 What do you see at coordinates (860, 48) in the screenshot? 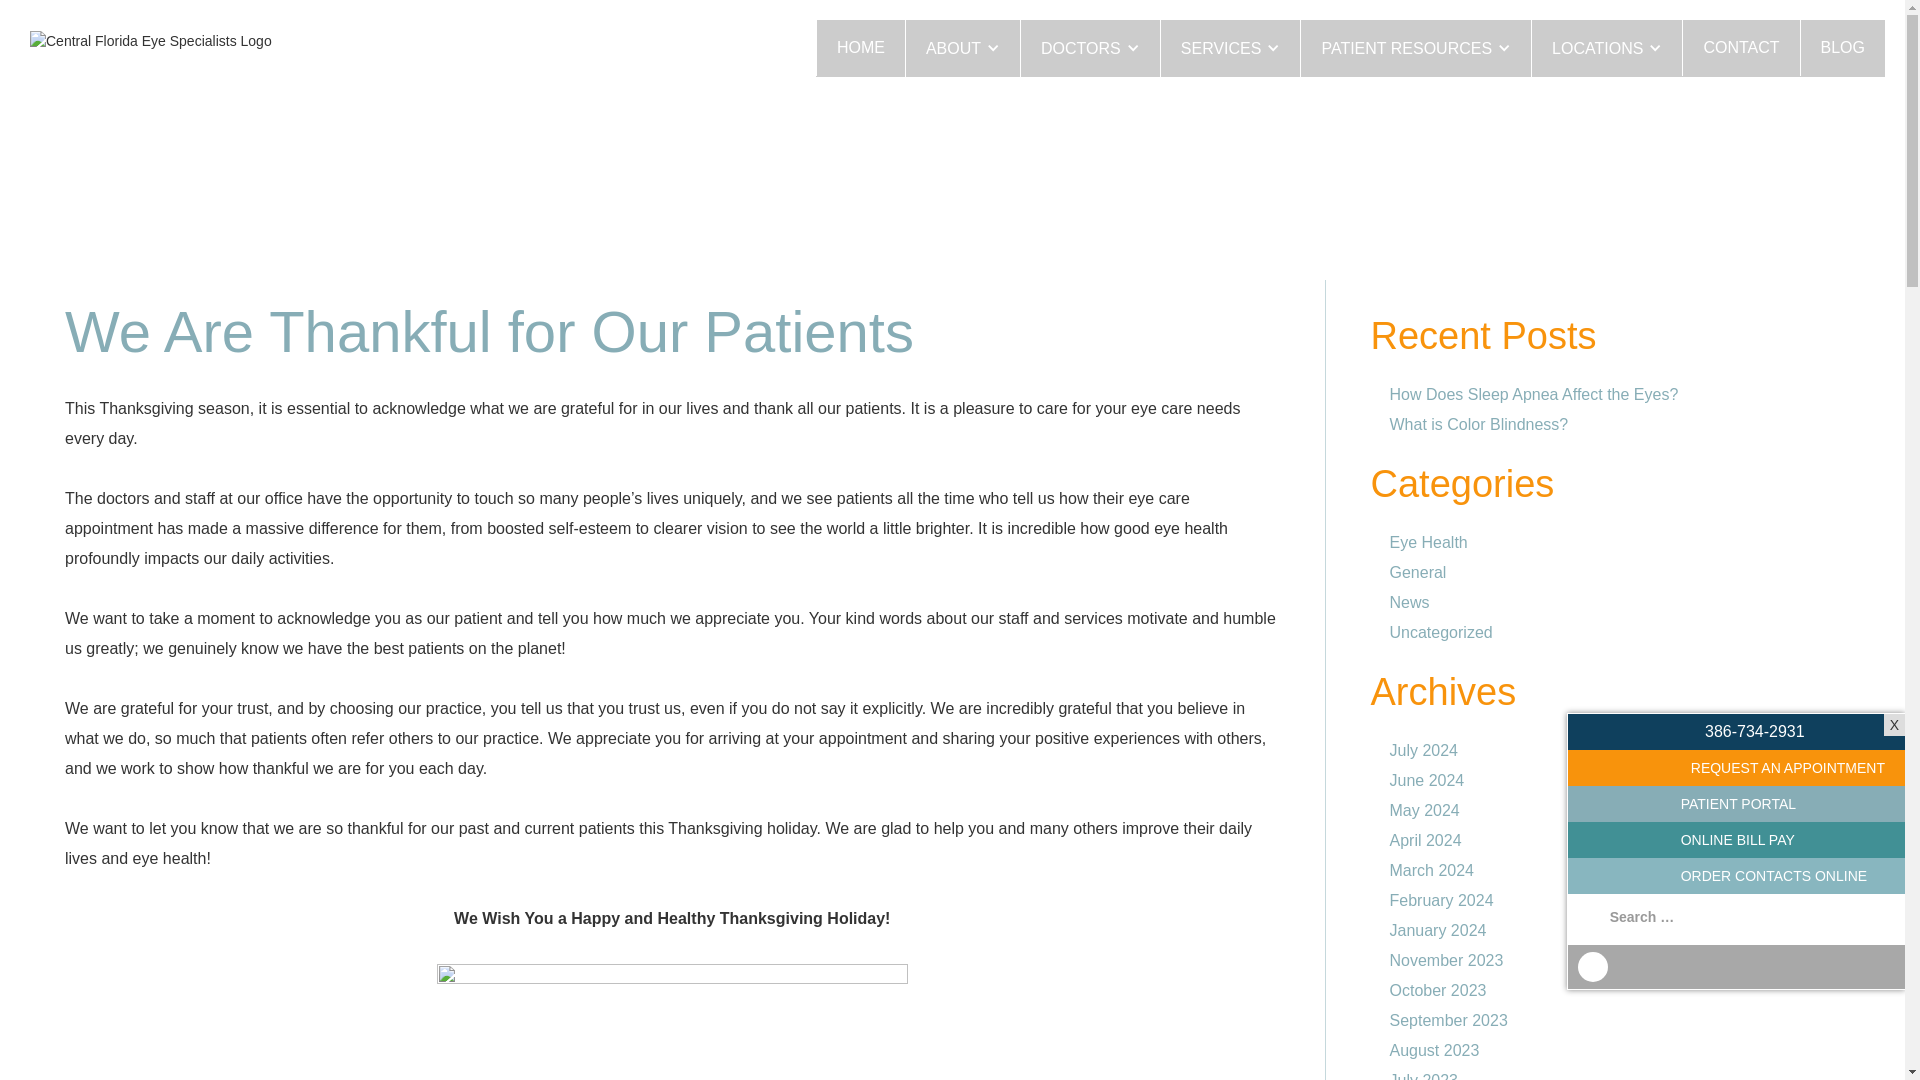
I see `HOME` at bounding box center [860, 48].